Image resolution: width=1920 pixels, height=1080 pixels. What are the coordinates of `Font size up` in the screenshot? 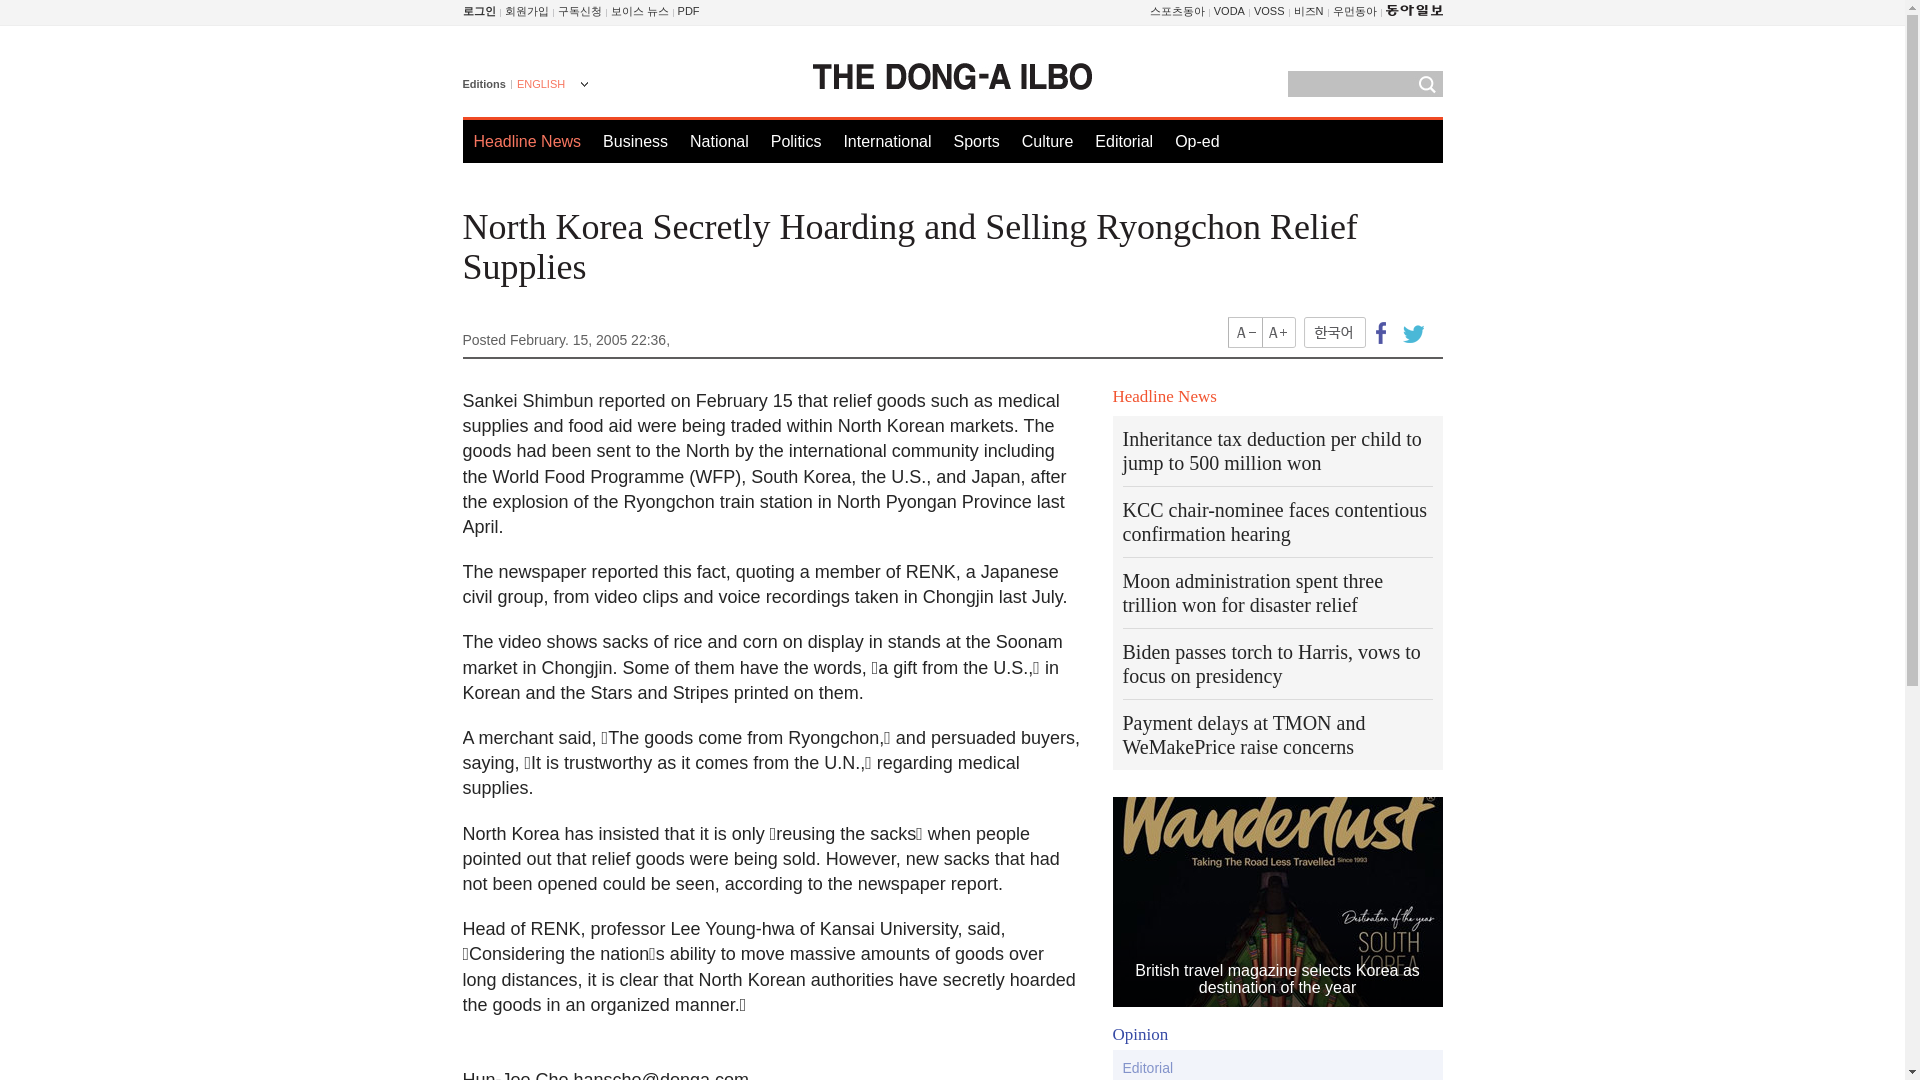 It's located at (1278, 332).